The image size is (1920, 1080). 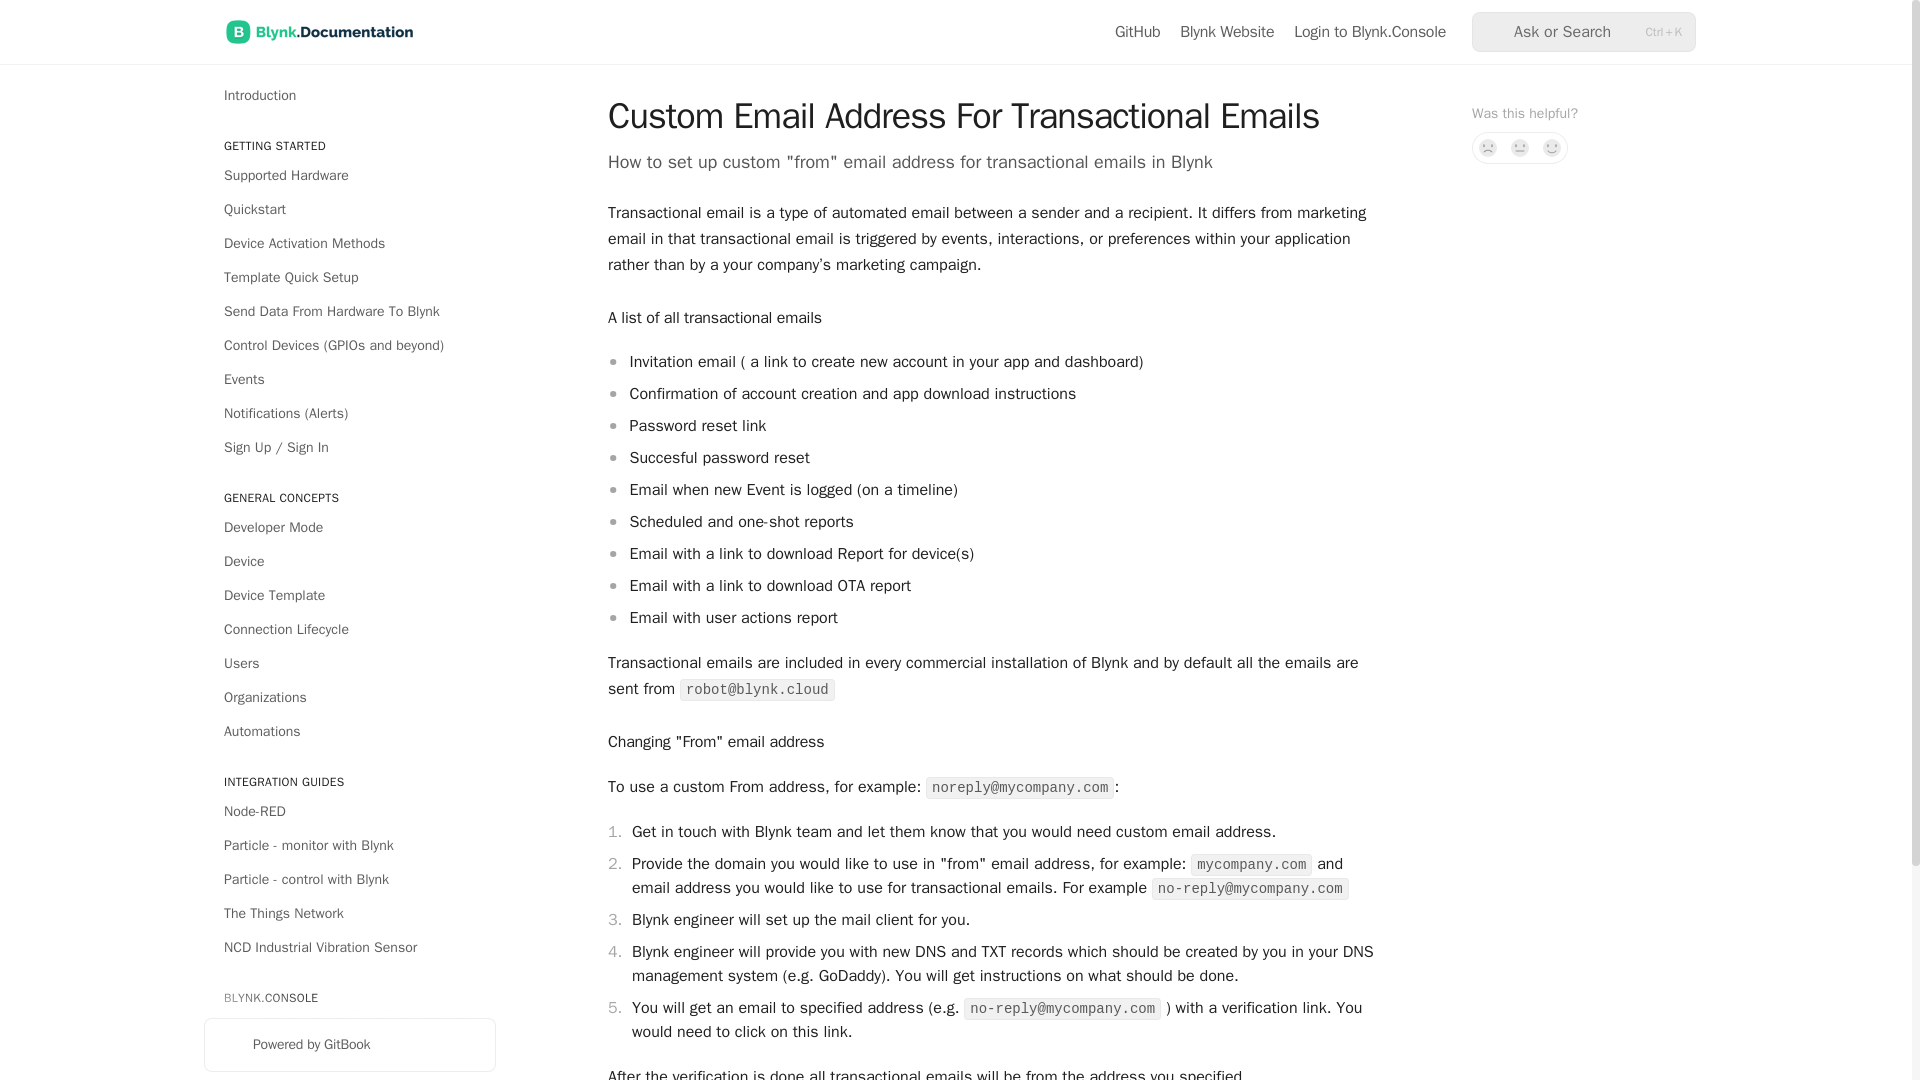 I want to click on Device, so click(x=349, y=562).